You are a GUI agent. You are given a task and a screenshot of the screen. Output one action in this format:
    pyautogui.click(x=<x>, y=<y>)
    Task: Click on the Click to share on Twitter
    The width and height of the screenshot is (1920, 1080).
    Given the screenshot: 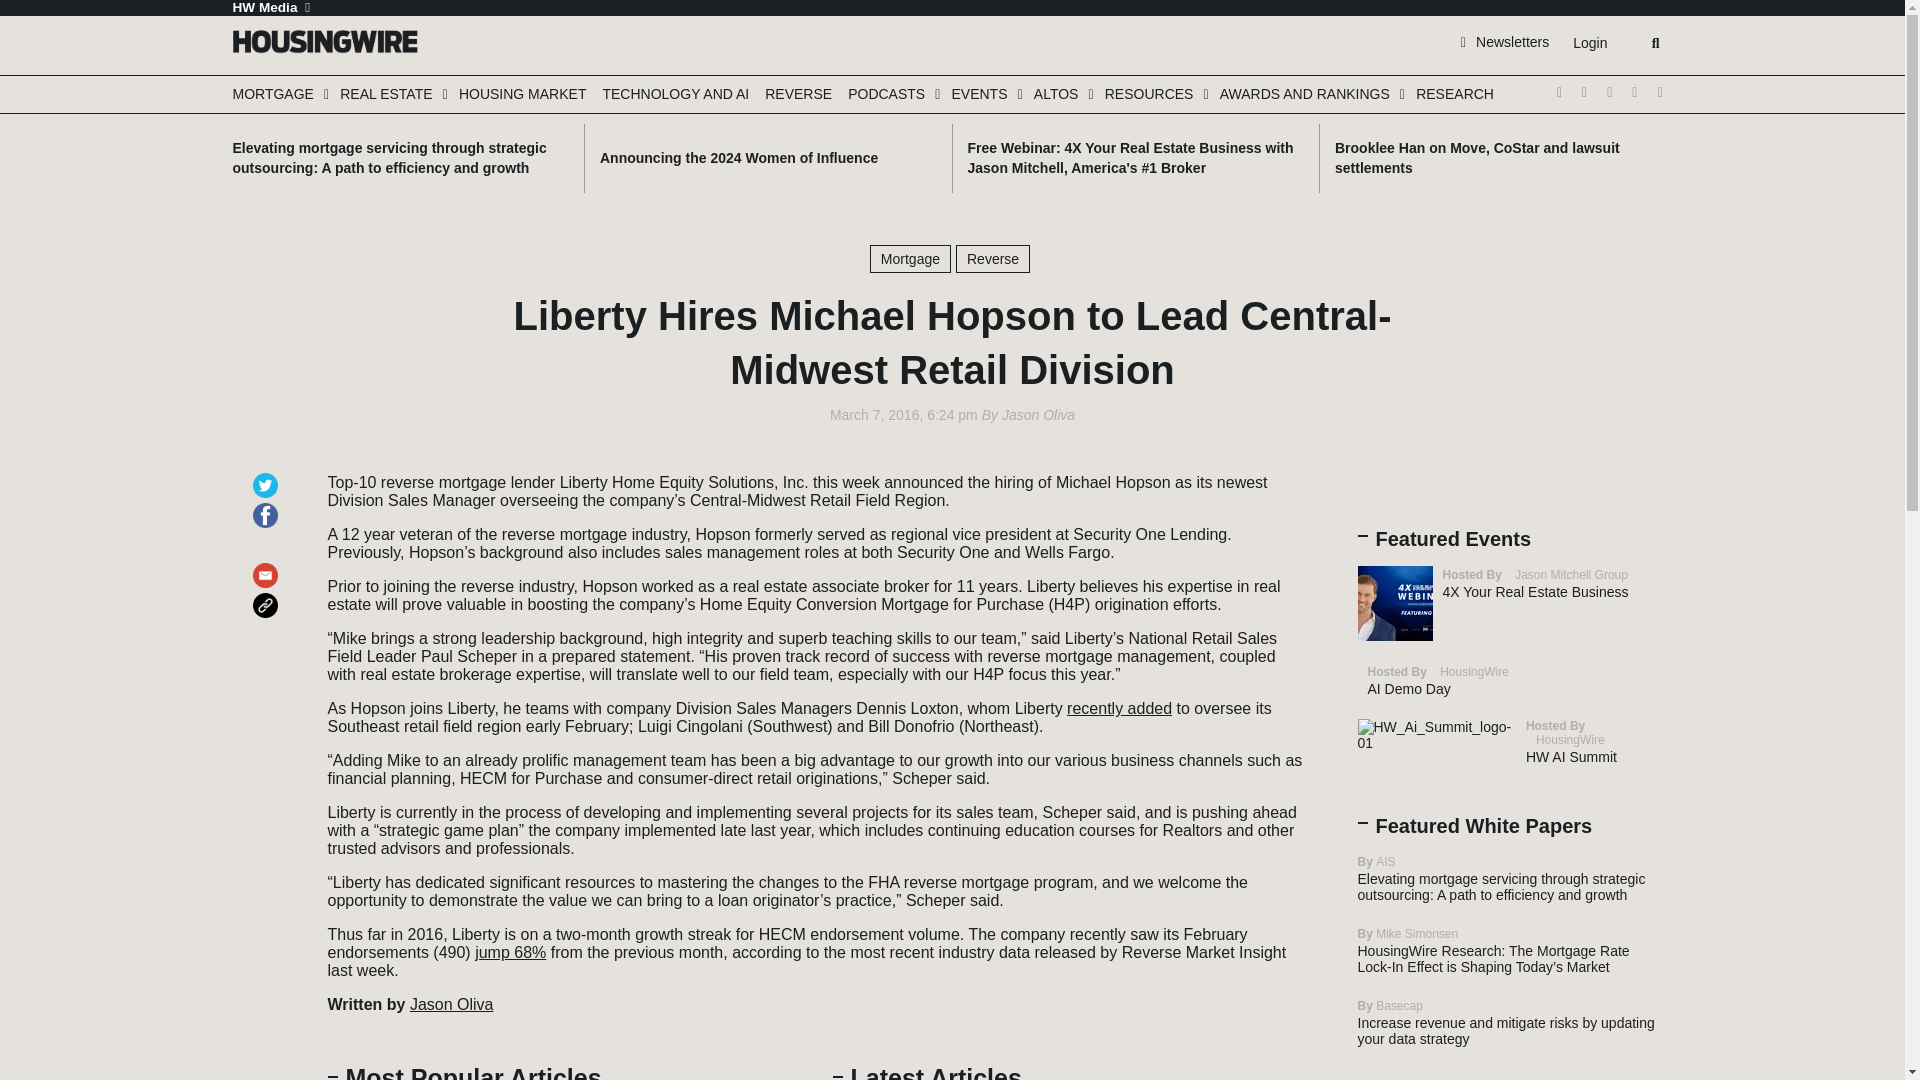 What is the action you would take?
    pyautogui.click(x=268, y=476)
    